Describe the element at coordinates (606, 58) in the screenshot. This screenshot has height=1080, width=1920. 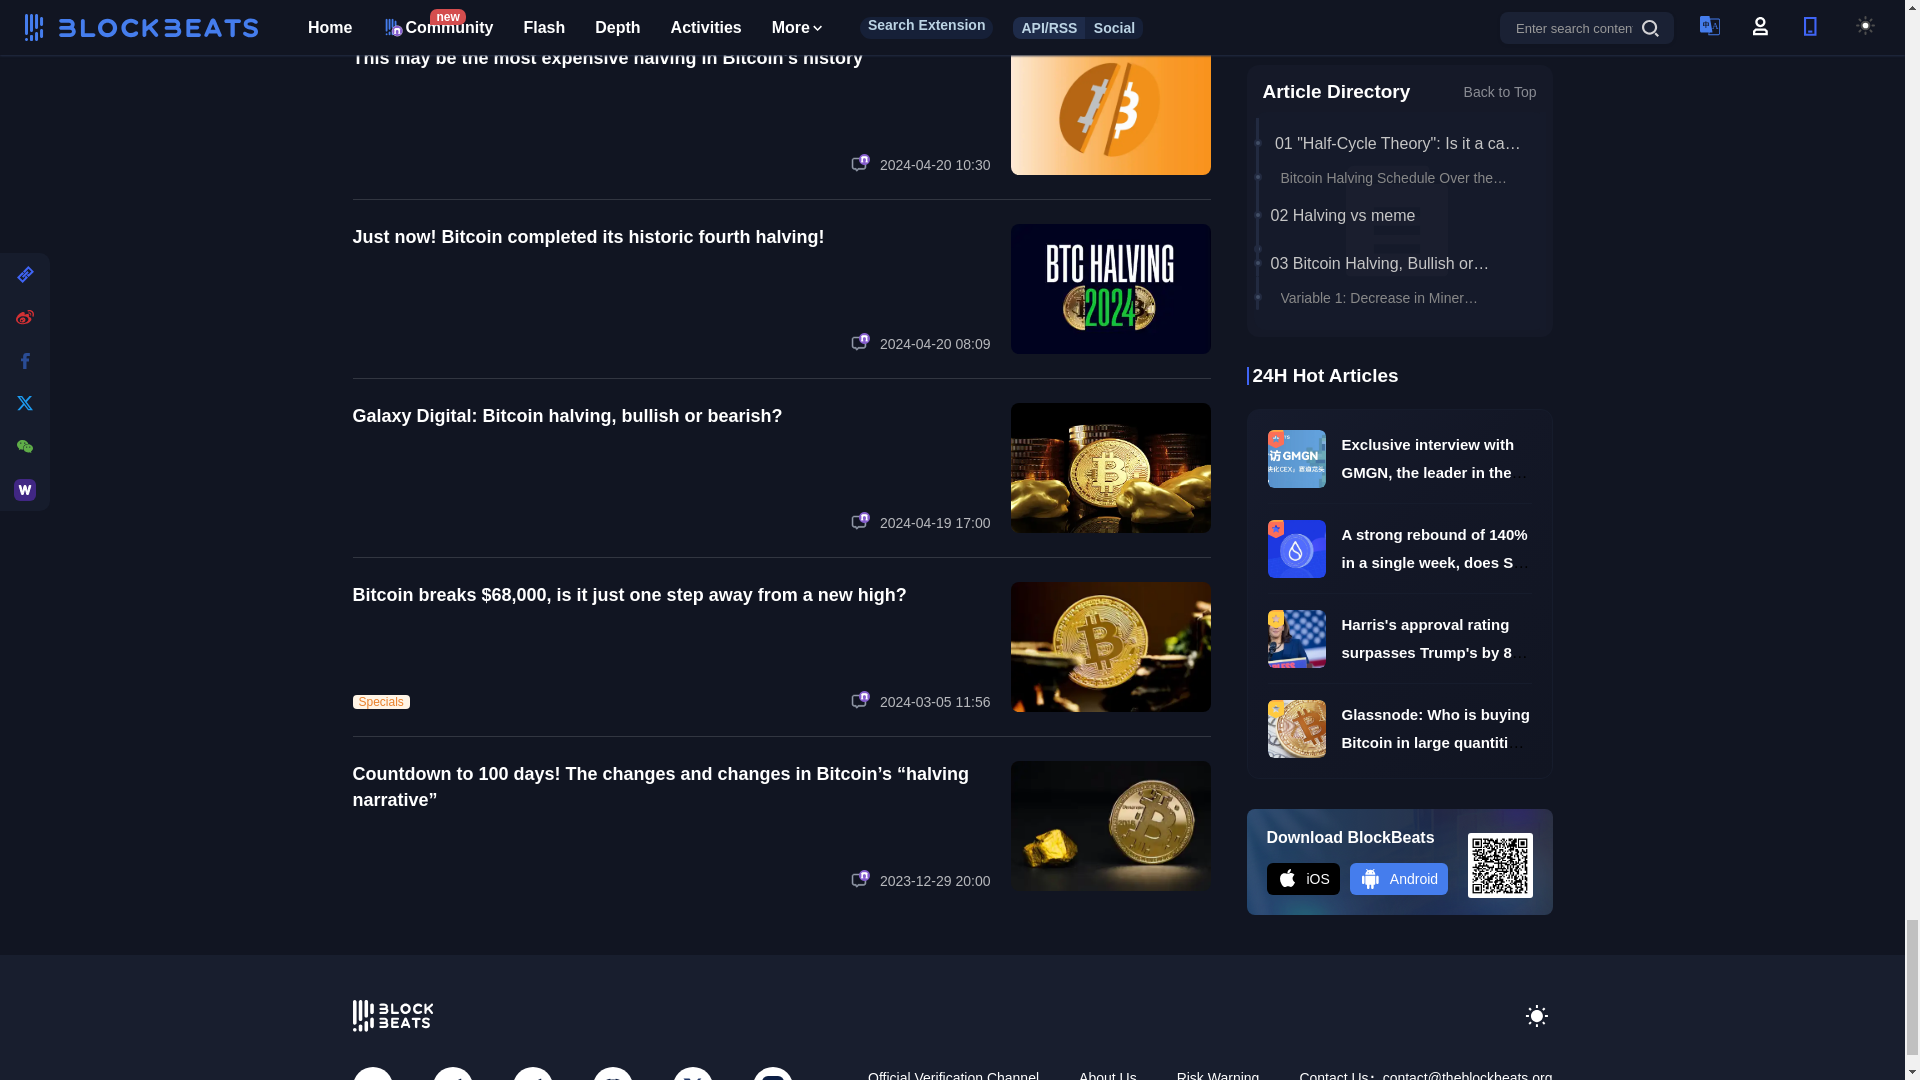
I see `This may be the most expensive halving in Bitcoin's history` at that location.